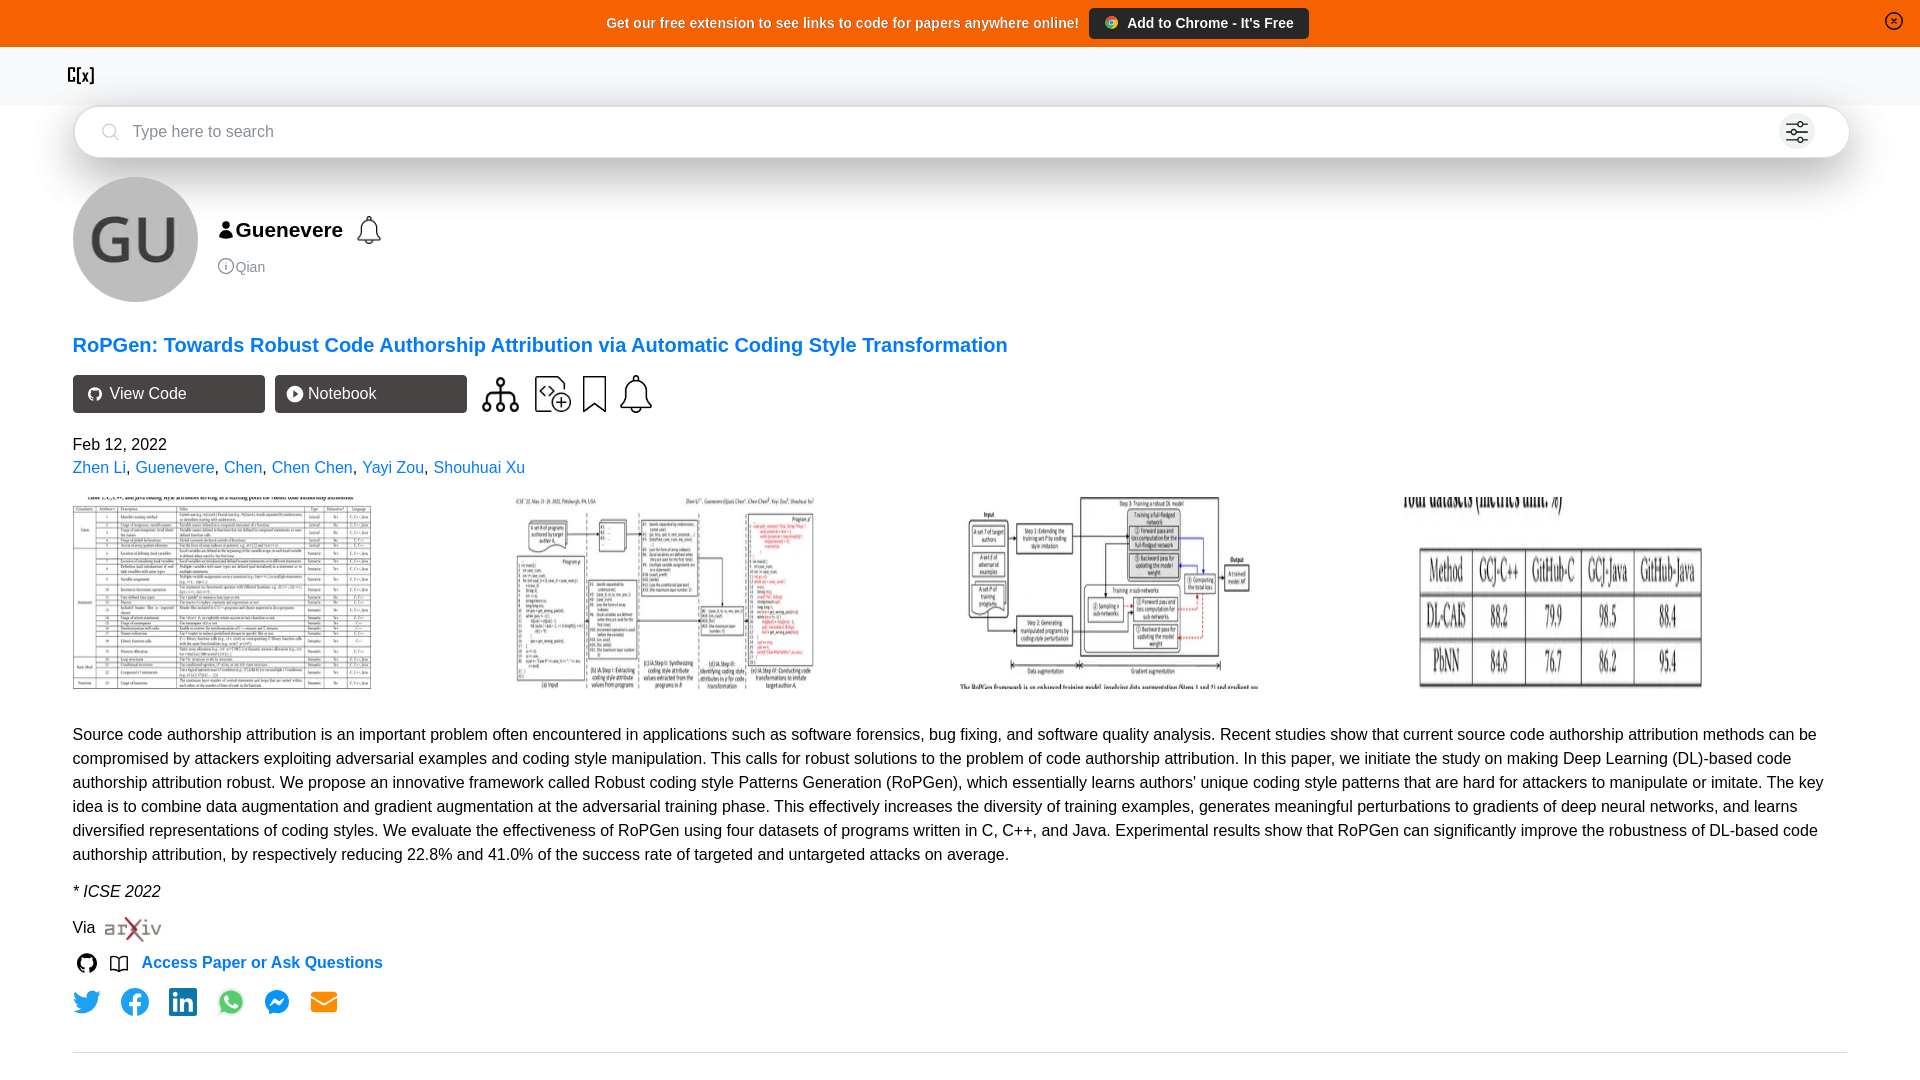 This screenshot has height=1080, width=1920. What do you see at coordinates (312, 468) in the screenshot?
I see `Chen Chen` at bounding box center [312, 468].